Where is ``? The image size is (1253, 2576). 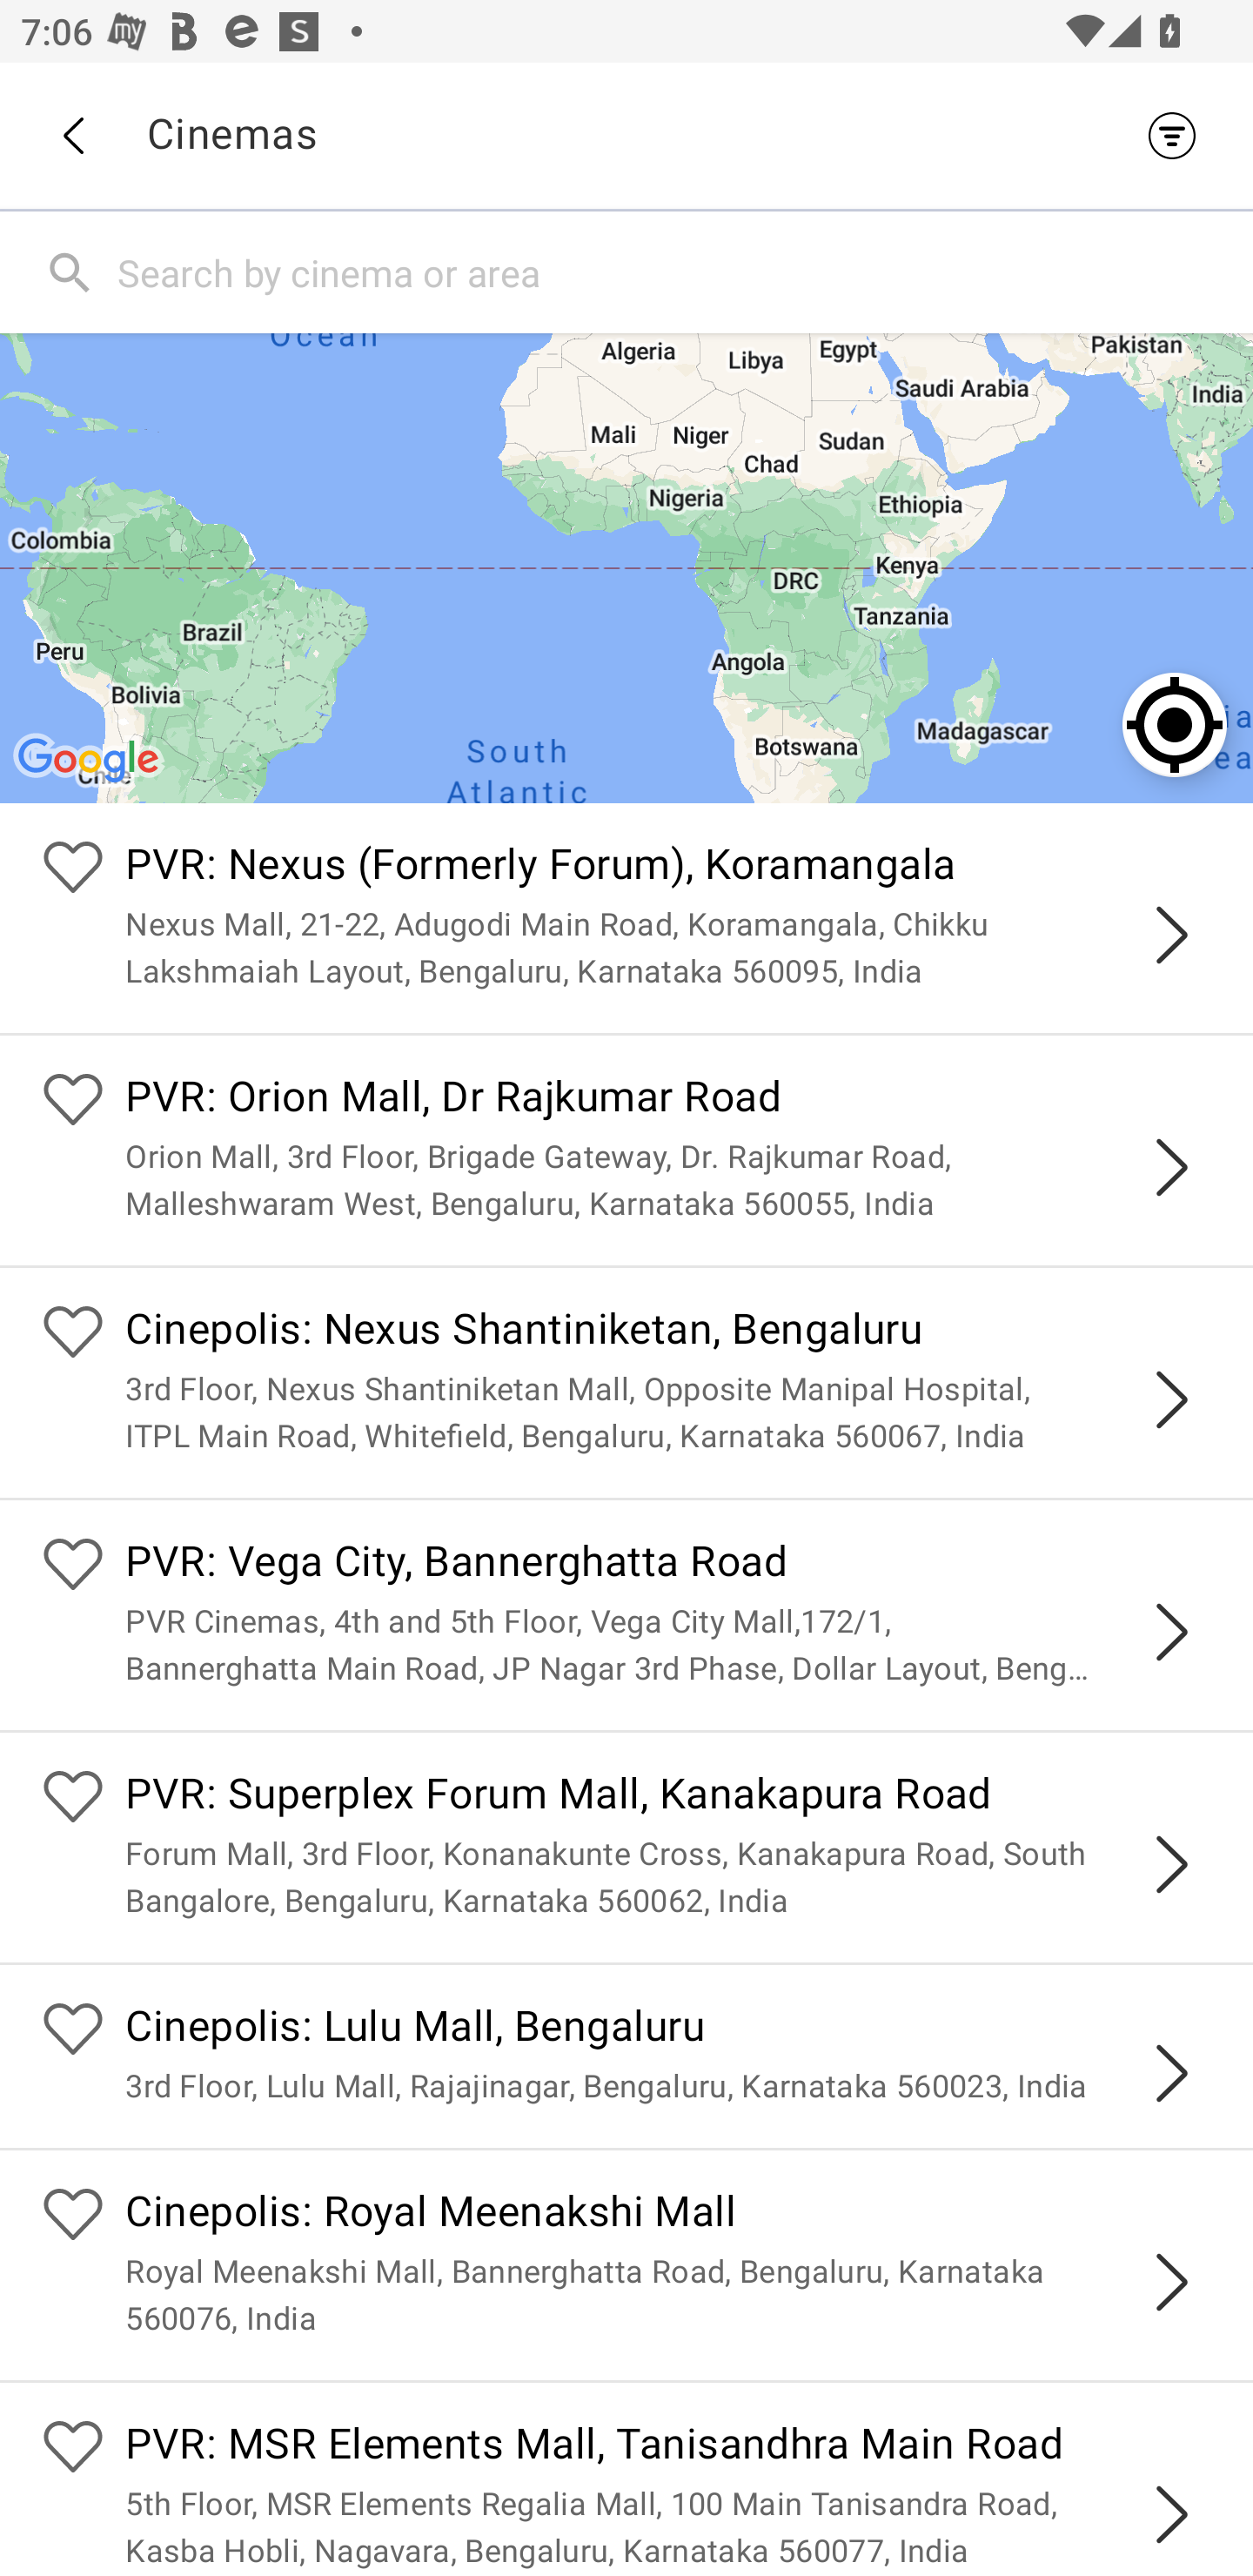
 is located at coordinates (1171, 1632).